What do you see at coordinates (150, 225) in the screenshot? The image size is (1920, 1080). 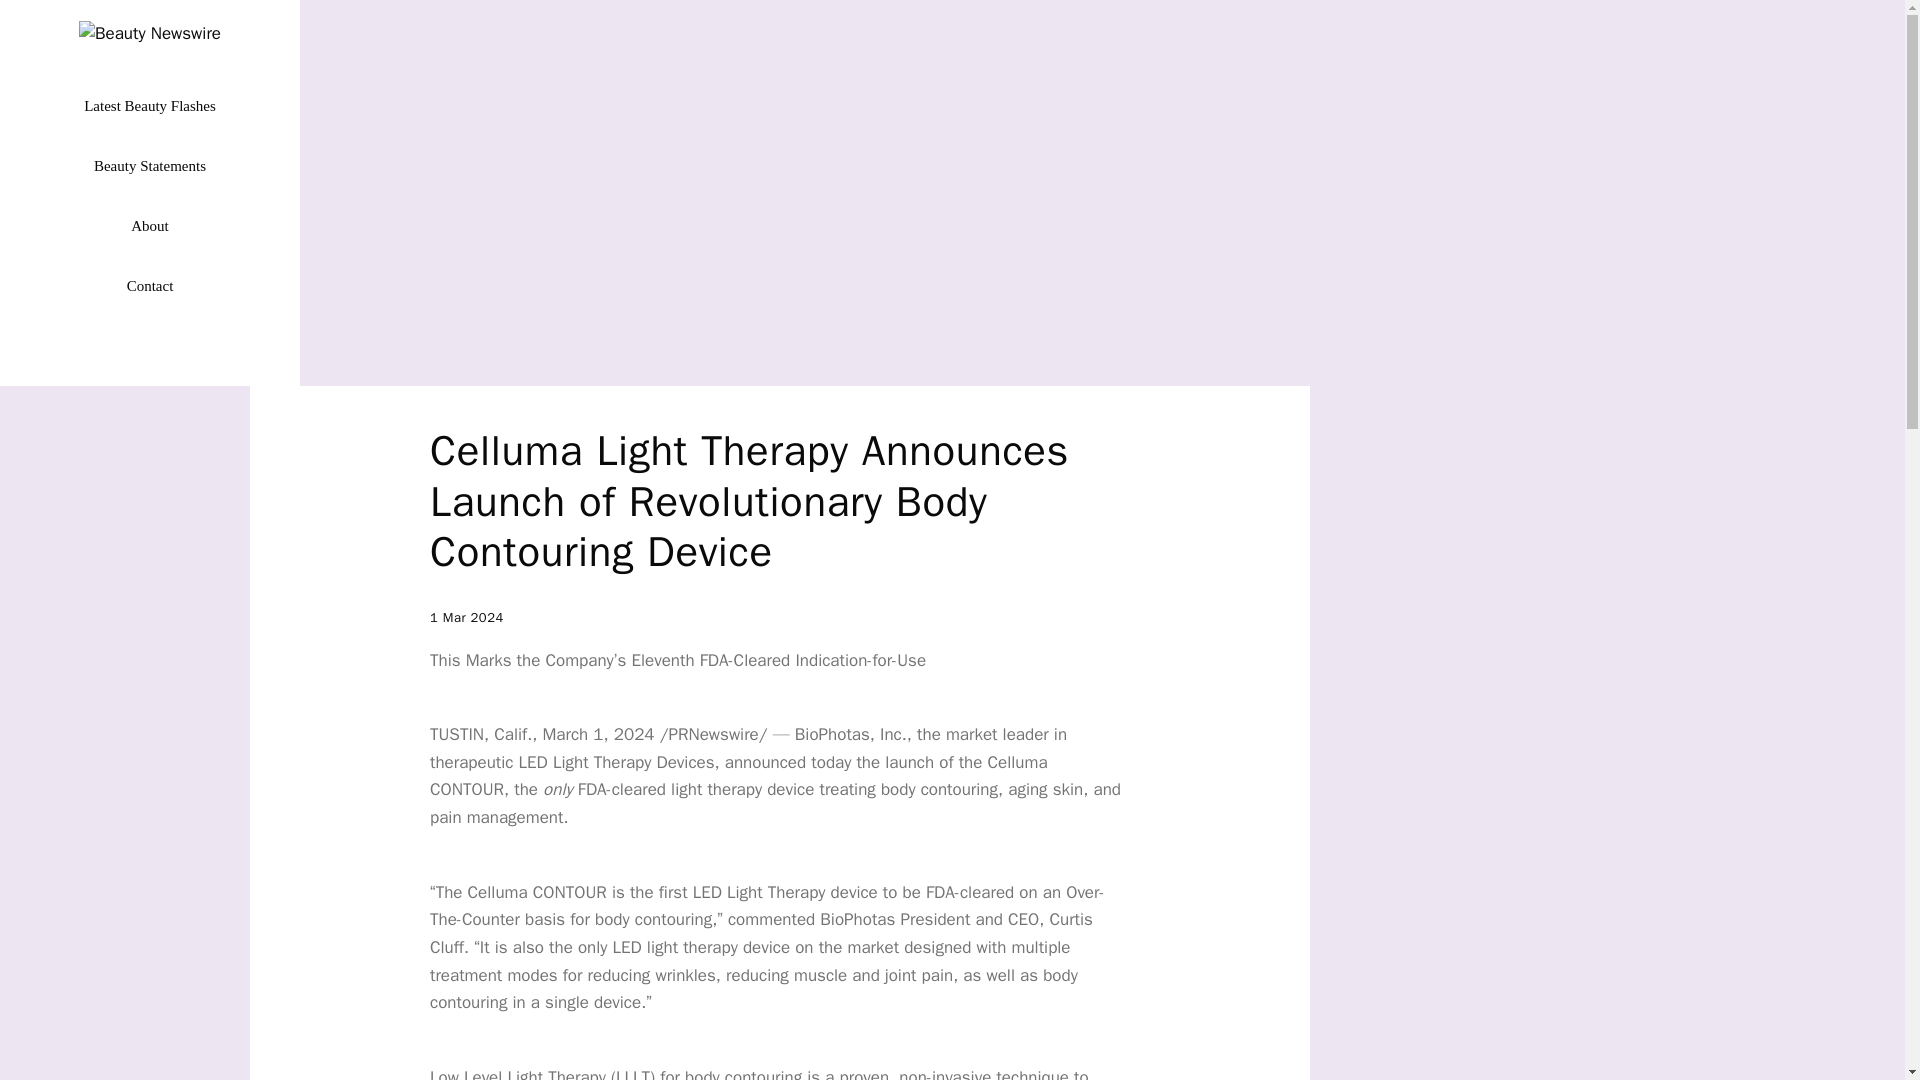 I see `About` at bounding box center [150, 225].